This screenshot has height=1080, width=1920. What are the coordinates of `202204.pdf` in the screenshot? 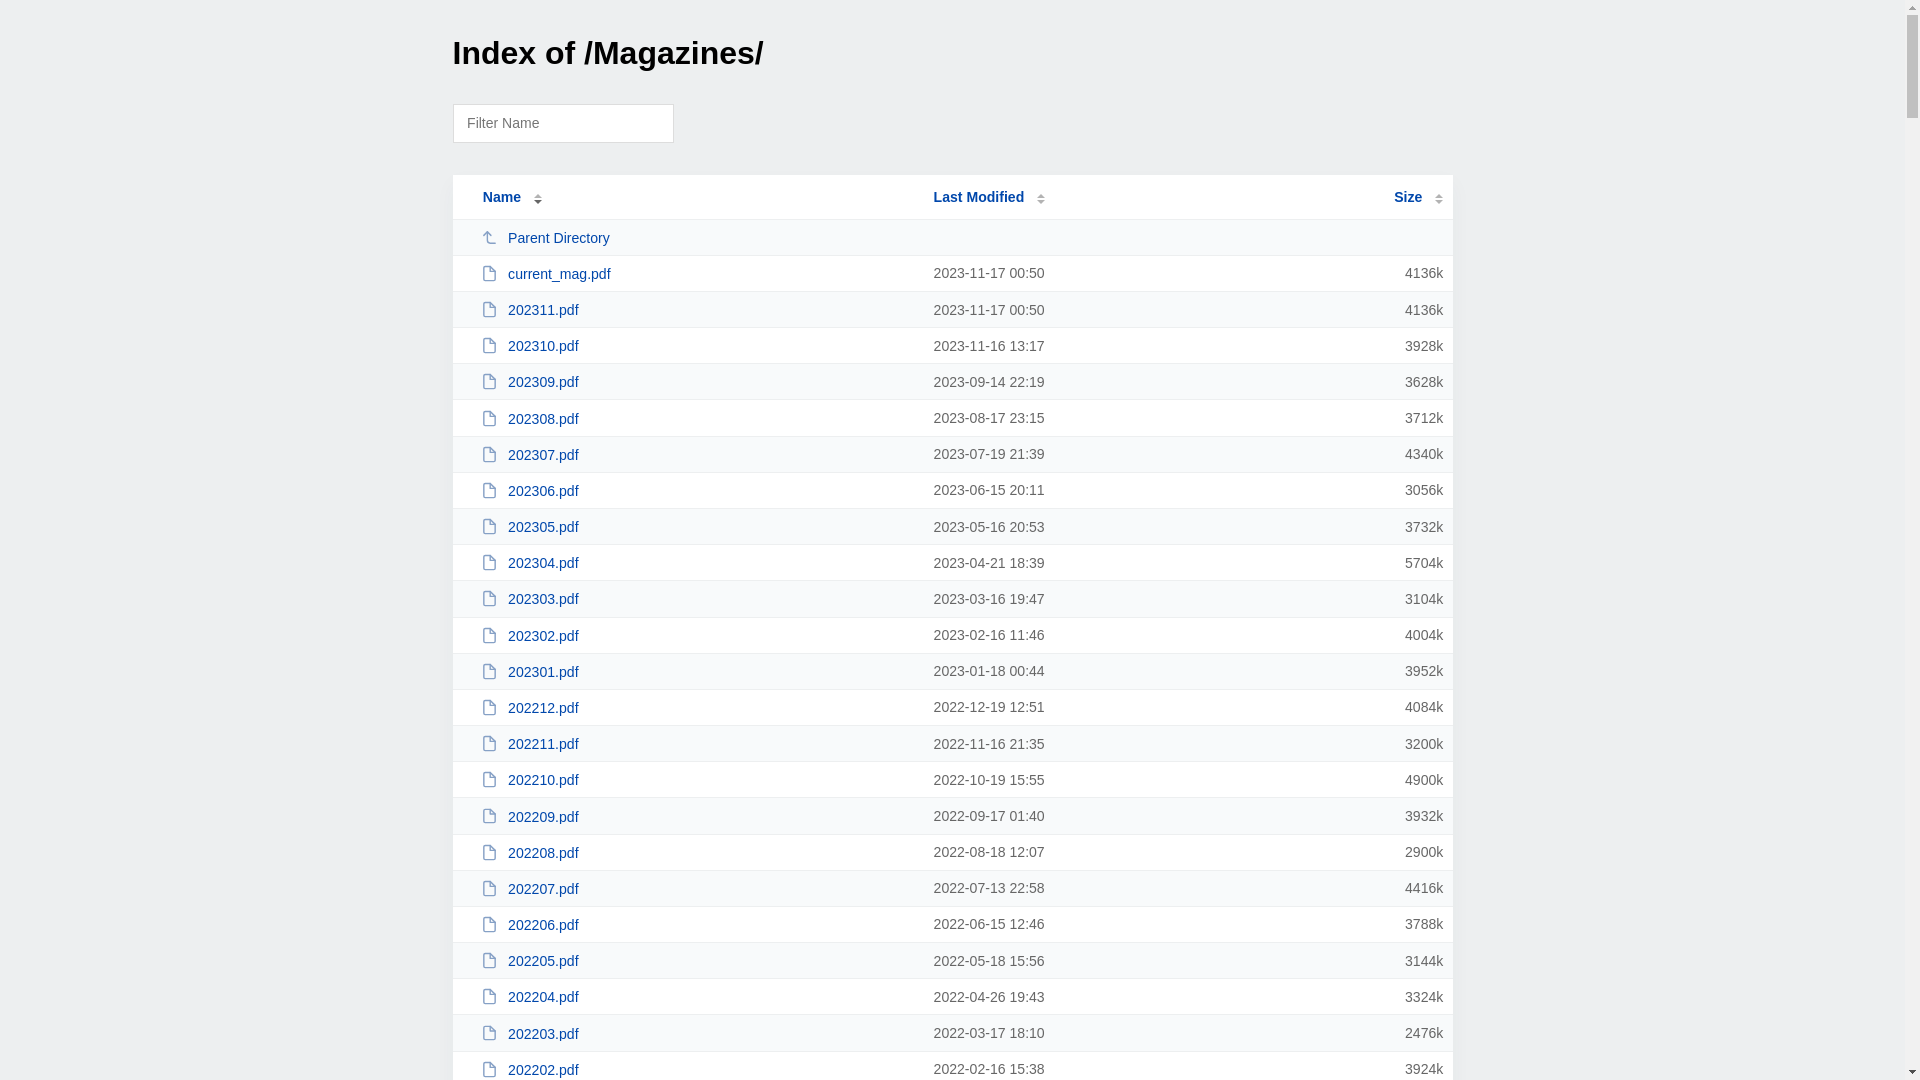 It's located at (698, 996).